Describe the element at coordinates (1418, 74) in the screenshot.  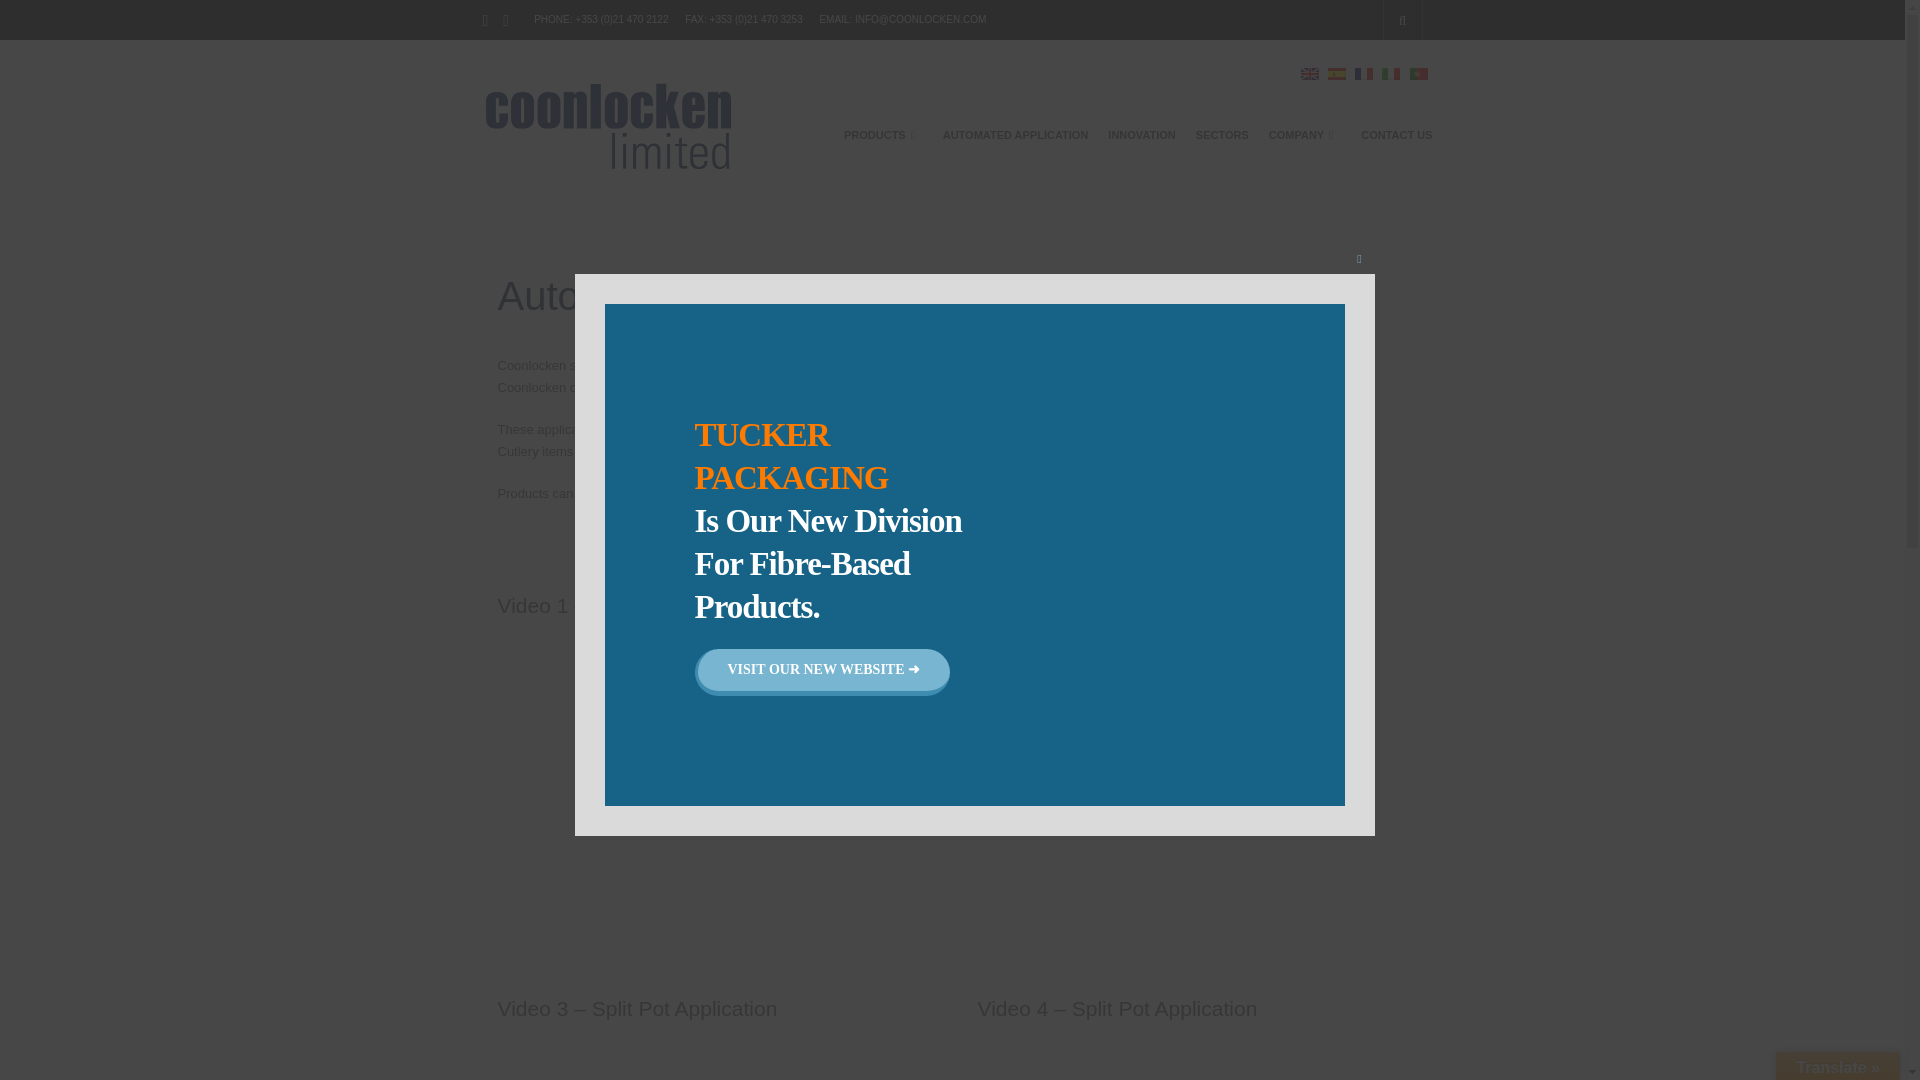
I see `Portuguese` at that location.